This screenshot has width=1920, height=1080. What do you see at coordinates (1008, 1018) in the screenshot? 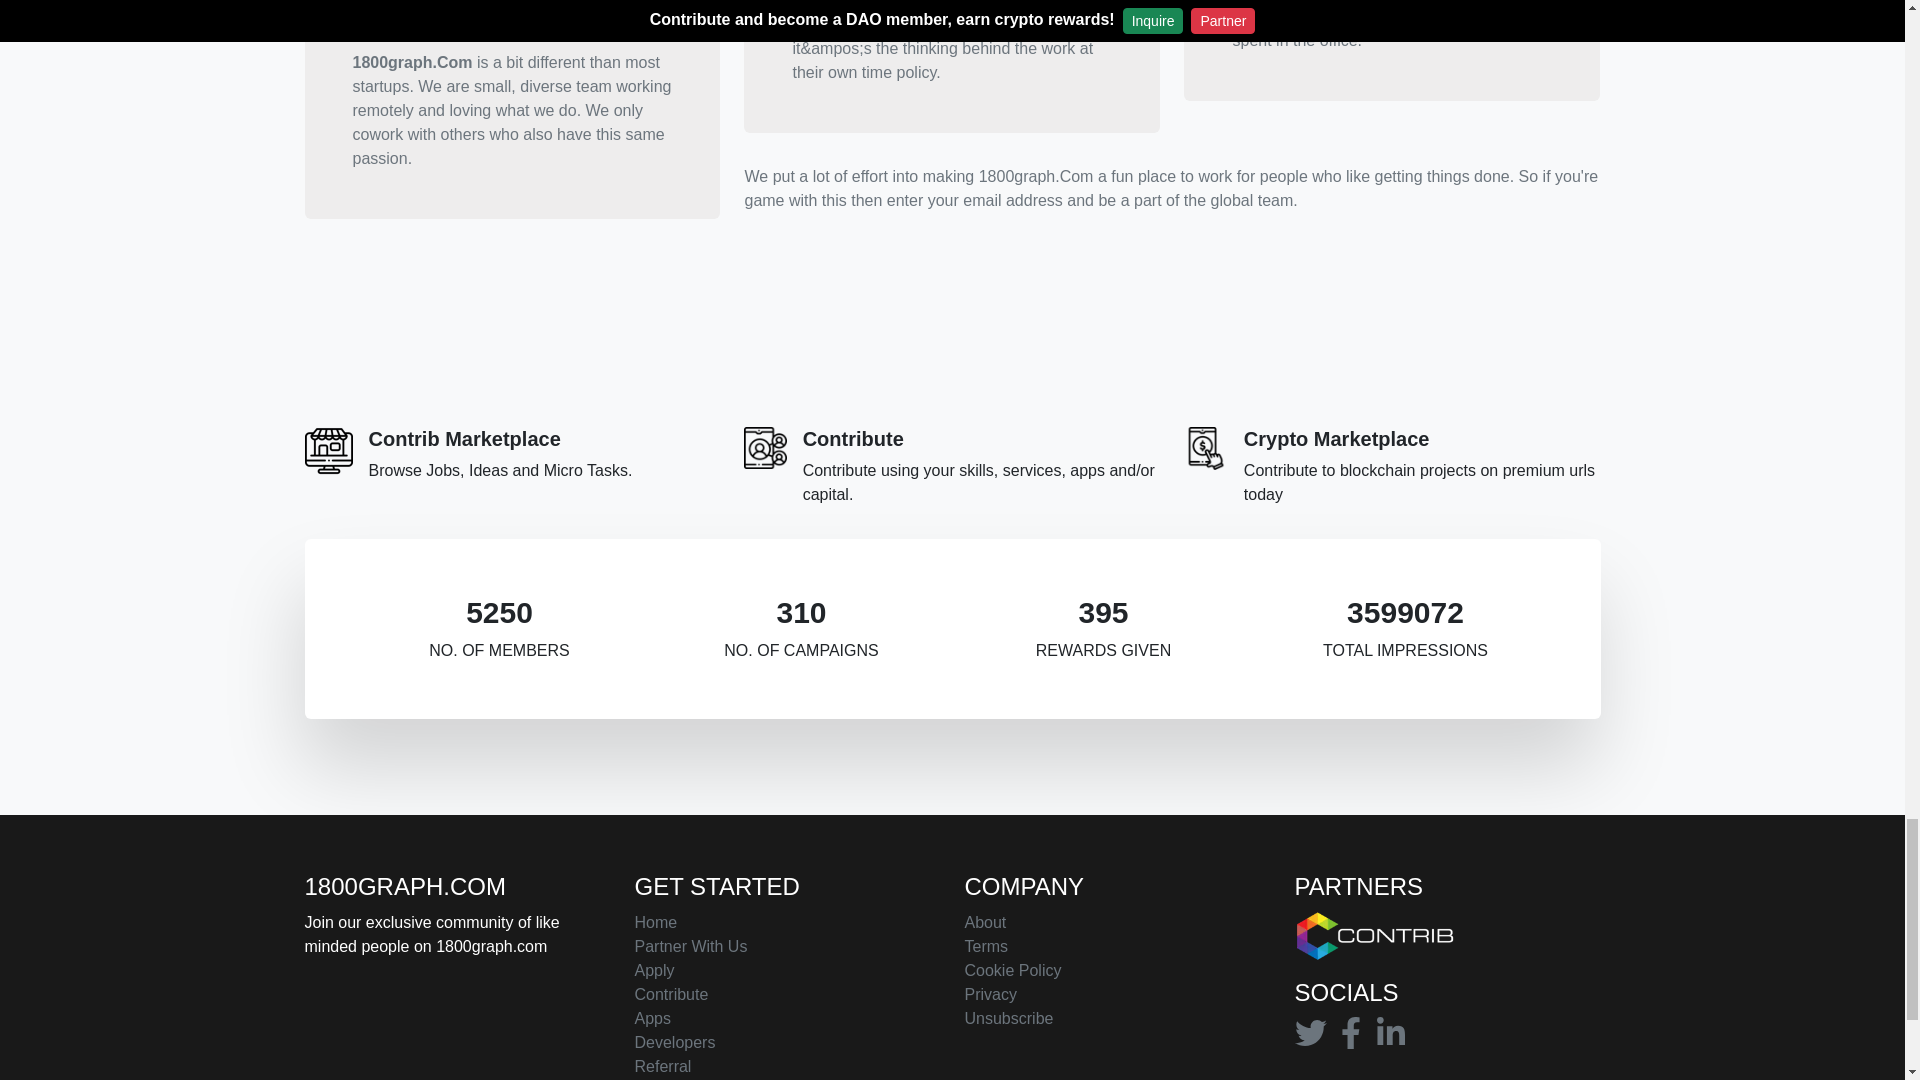
I see `Unsubscribe` at bounding box center [1008, 1018].